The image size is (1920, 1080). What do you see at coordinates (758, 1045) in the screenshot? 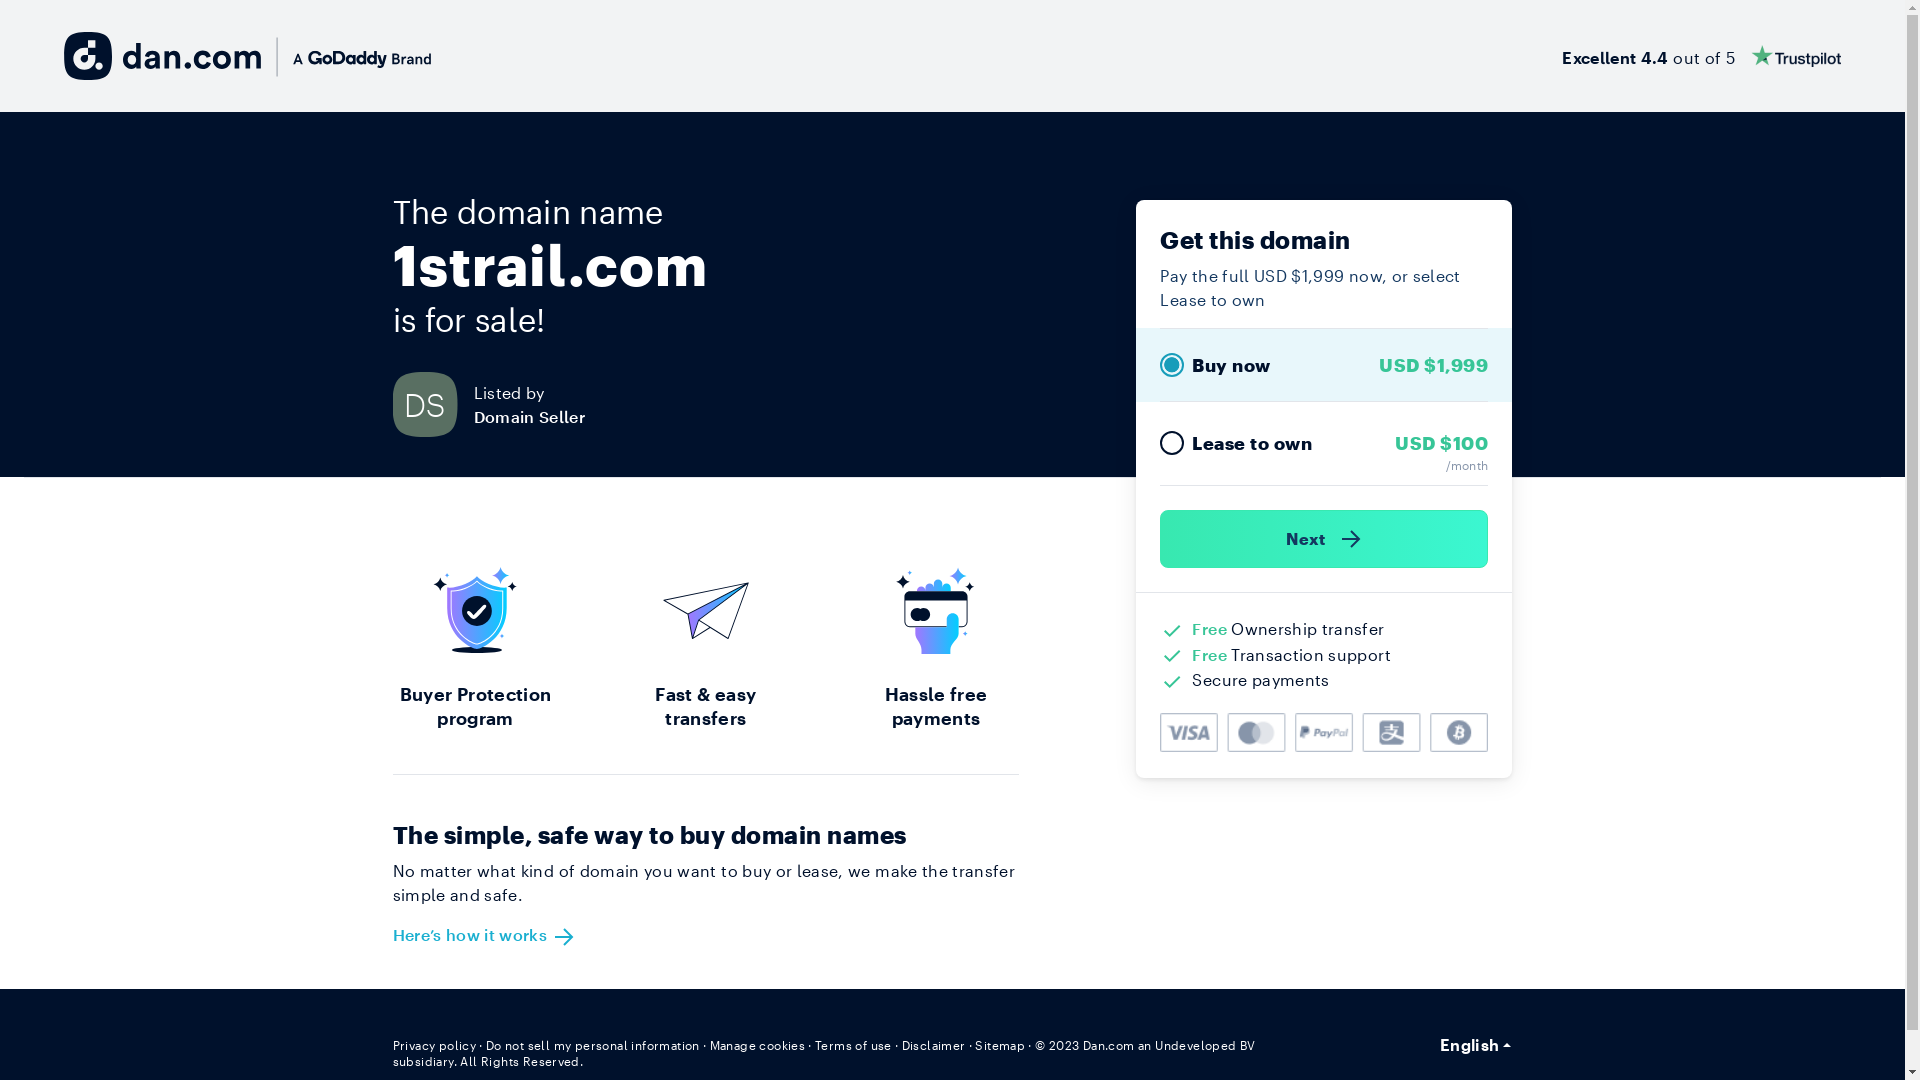
I see `Manage cookies` at bounding box center [758, 1045].